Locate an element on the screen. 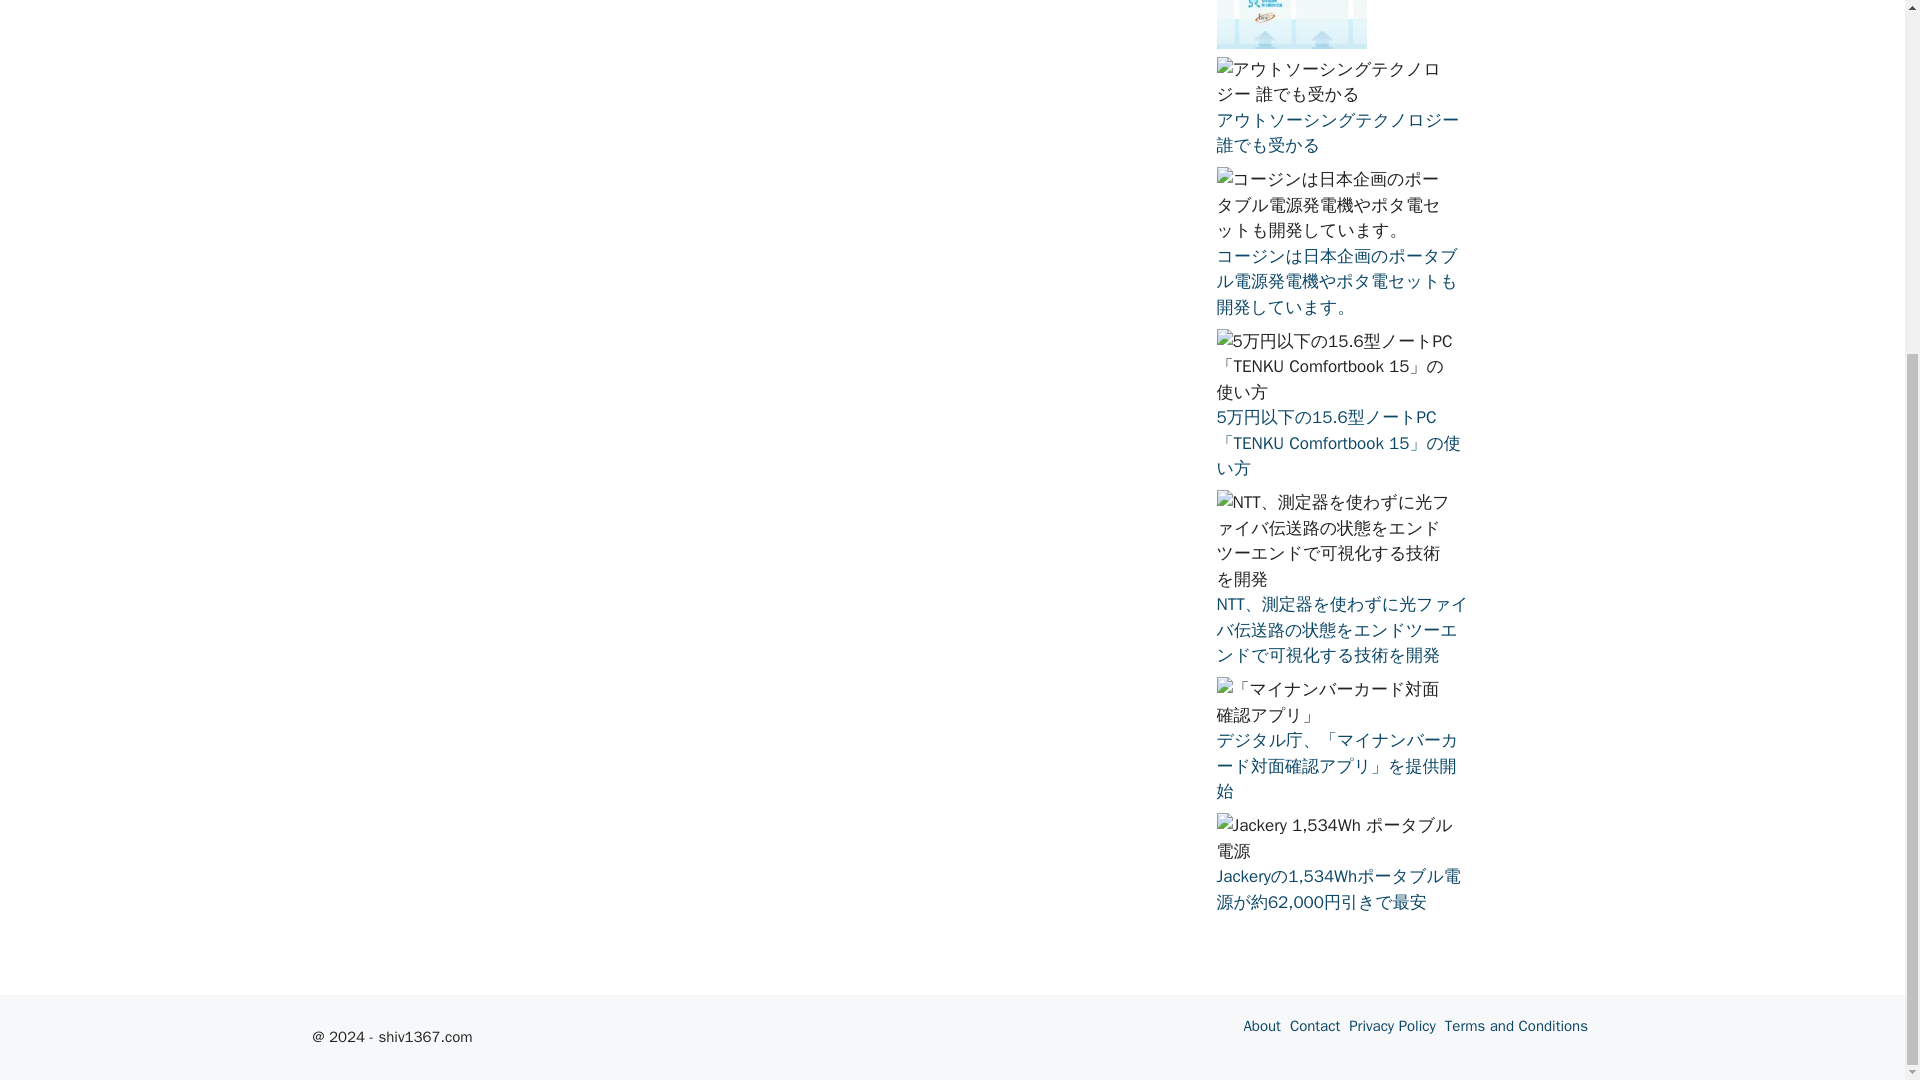 This screenshot has height=1080, width=1920. Terms and Conditions is located at coordinates (1516, 1026).